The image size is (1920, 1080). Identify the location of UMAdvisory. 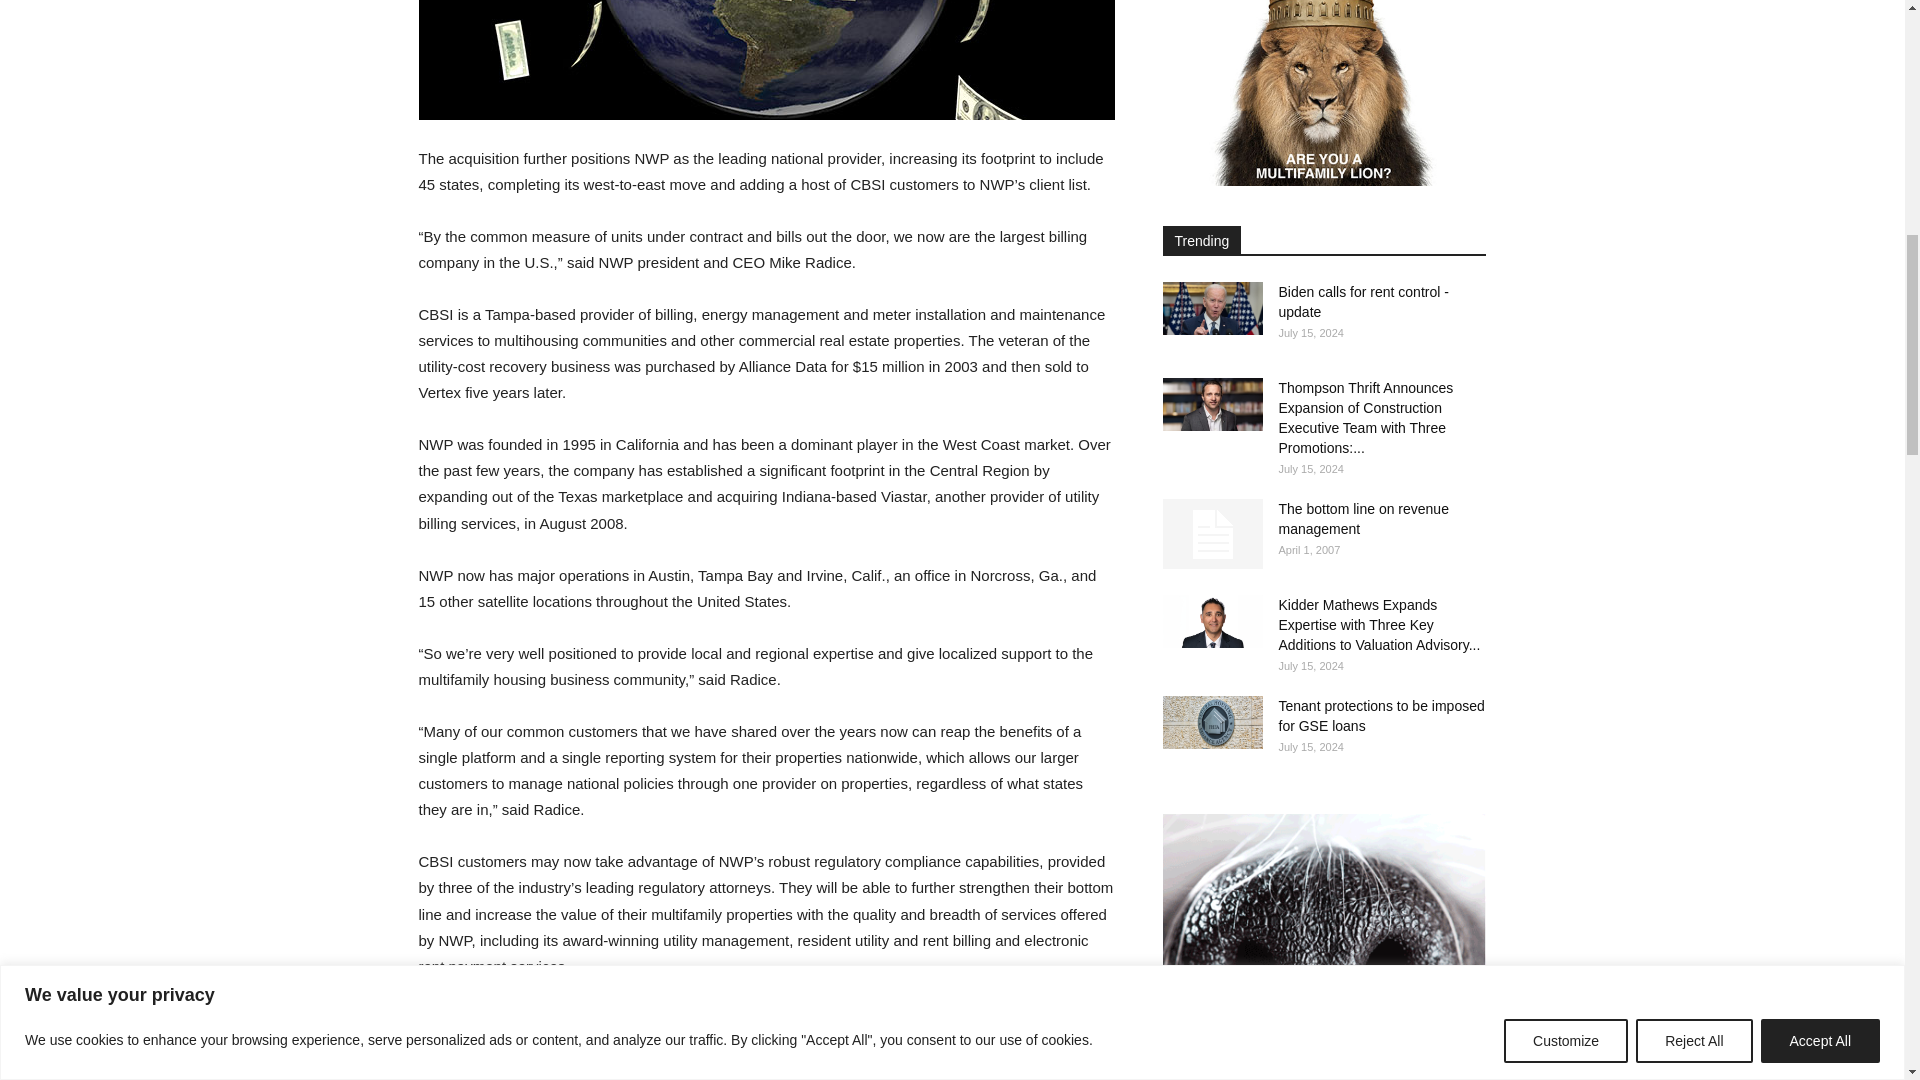
(766, 1042).